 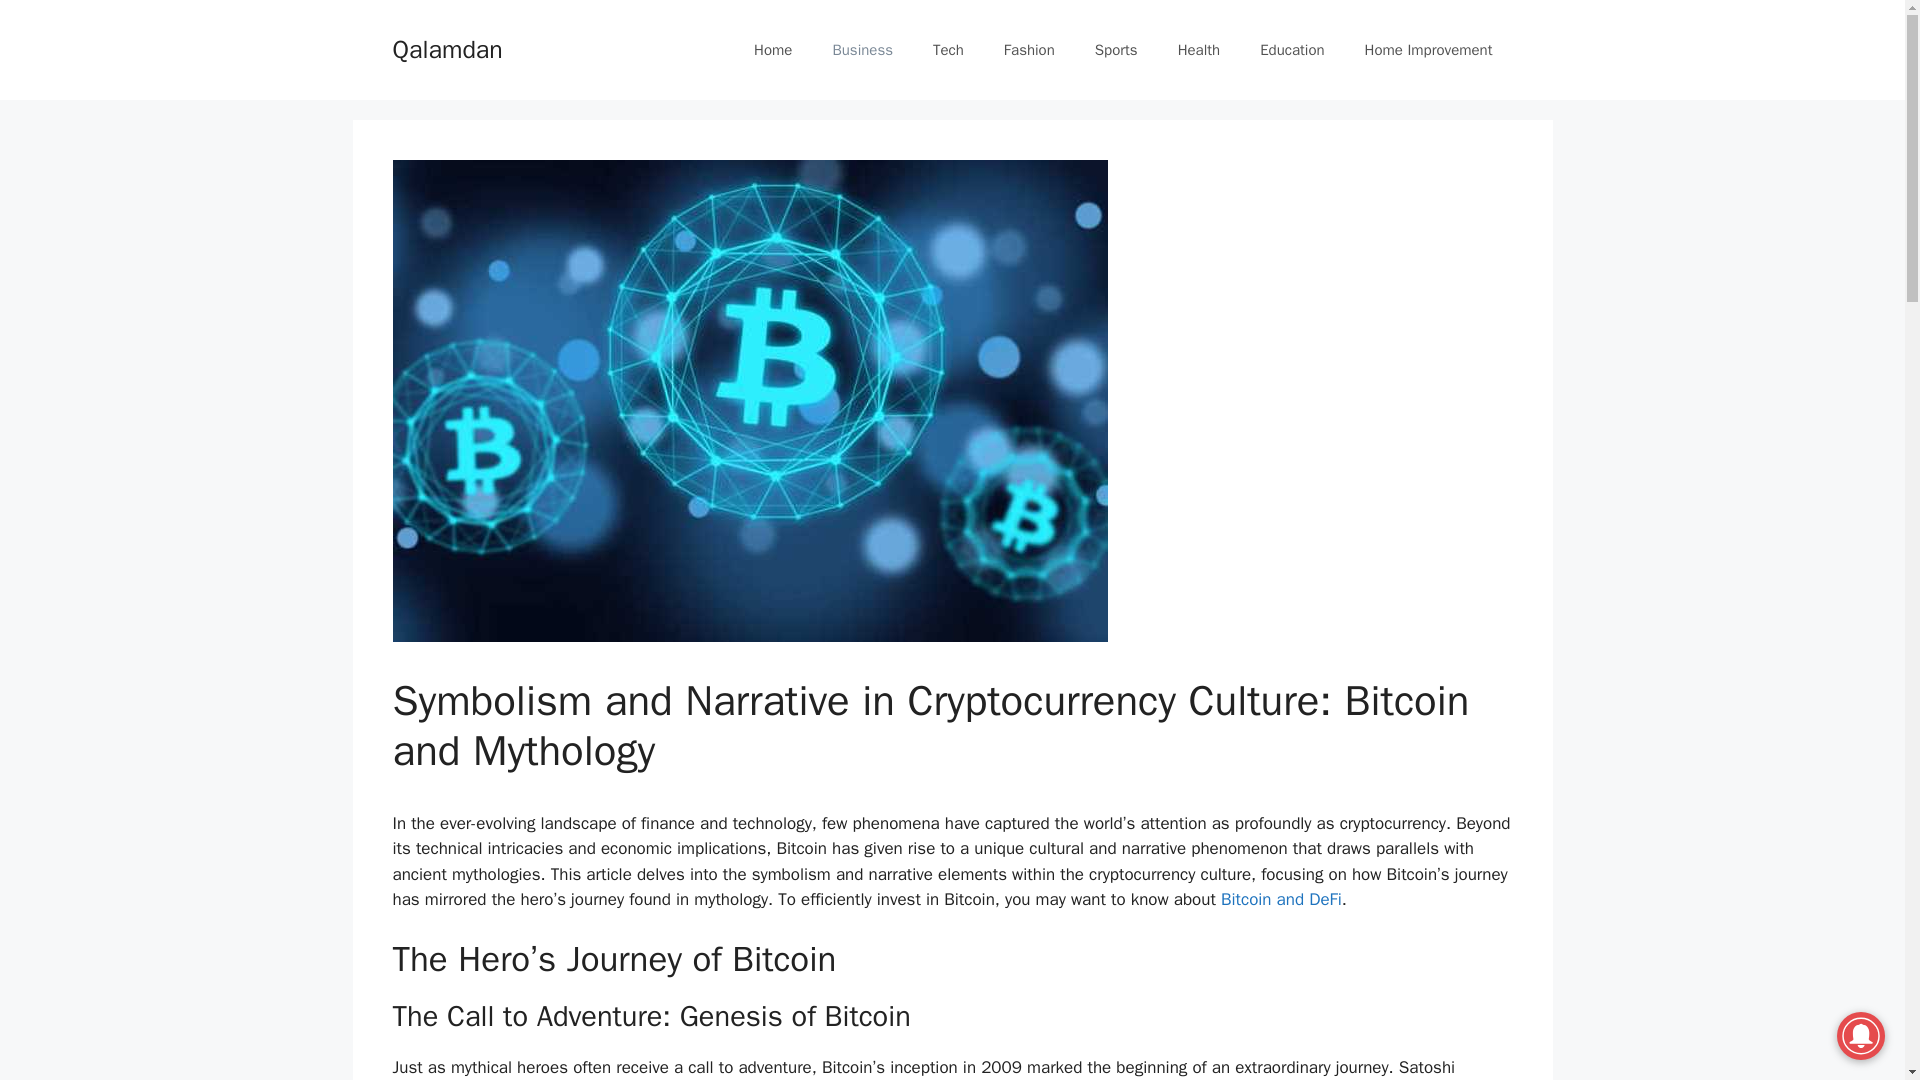 I want to click on Bitcoin and DeFi, so click(x=1282, y=899).